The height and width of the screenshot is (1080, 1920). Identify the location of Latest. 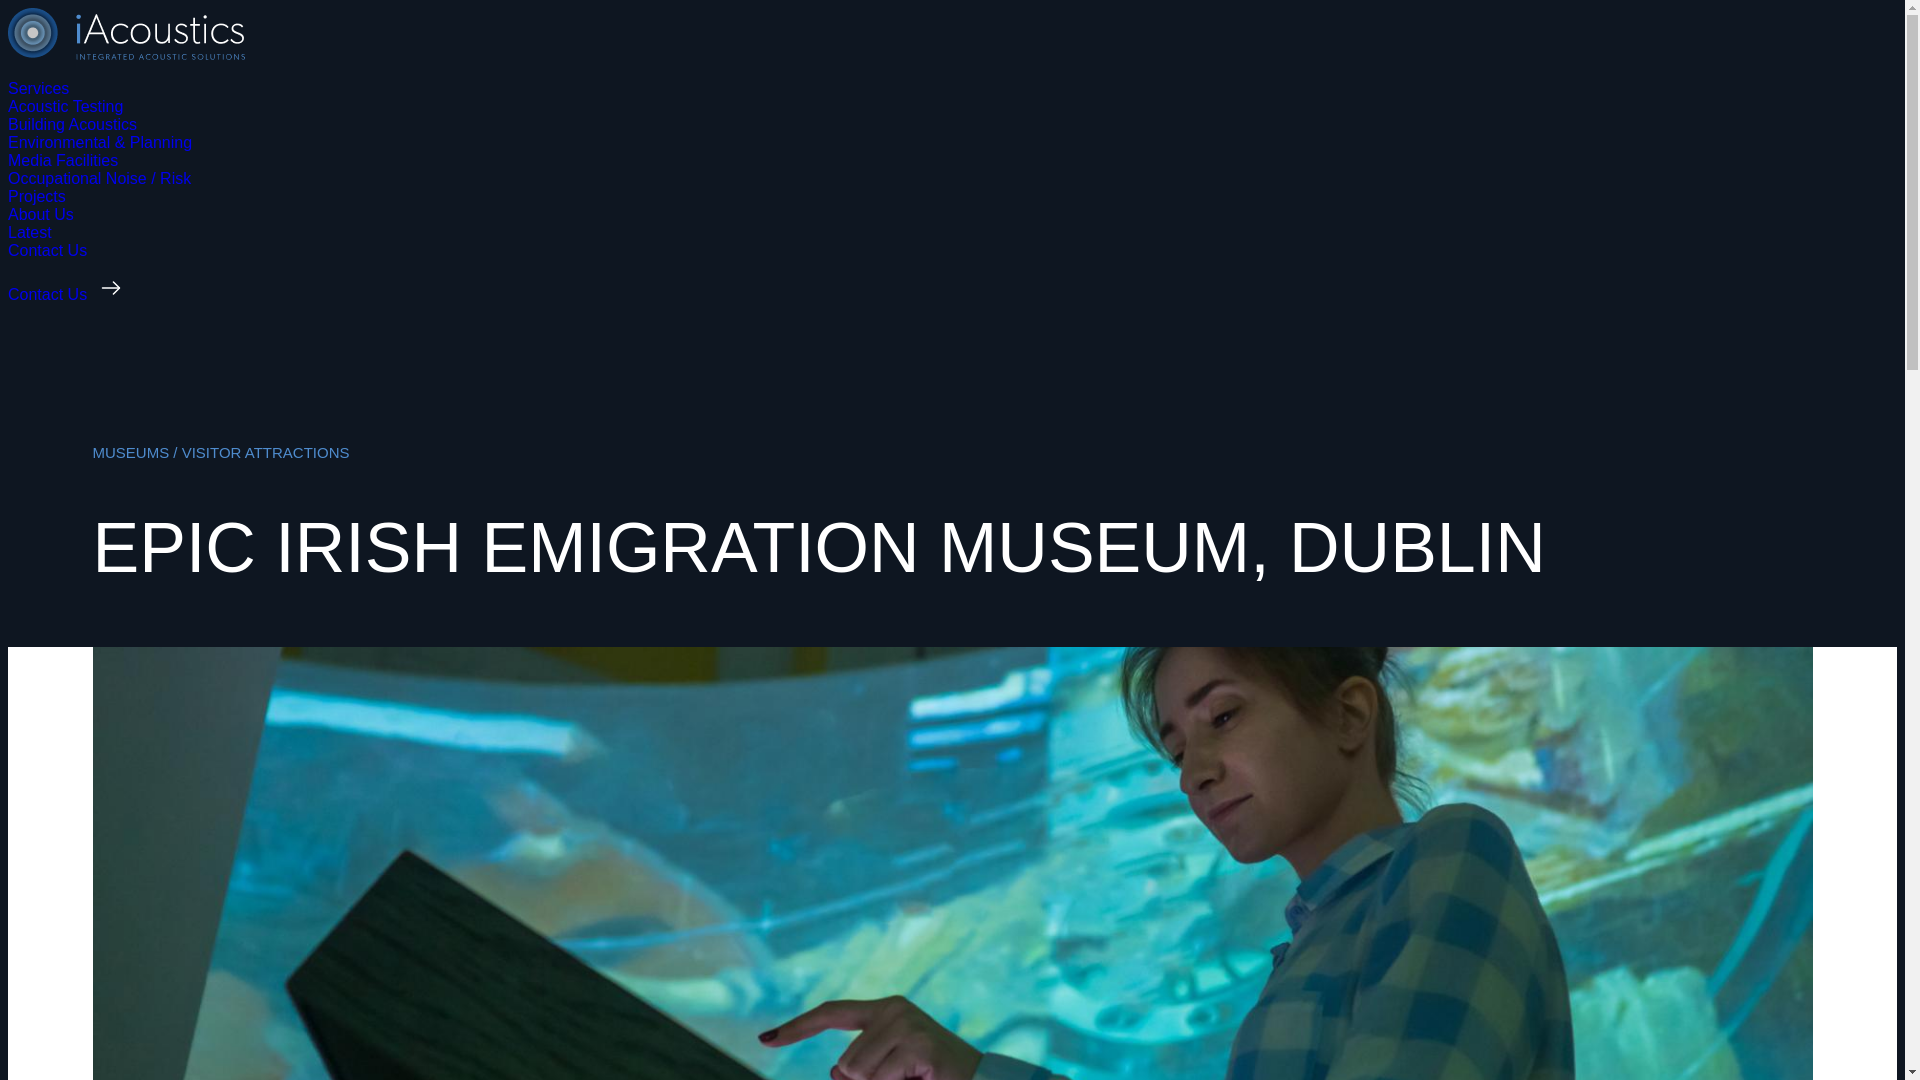
(29, 232).